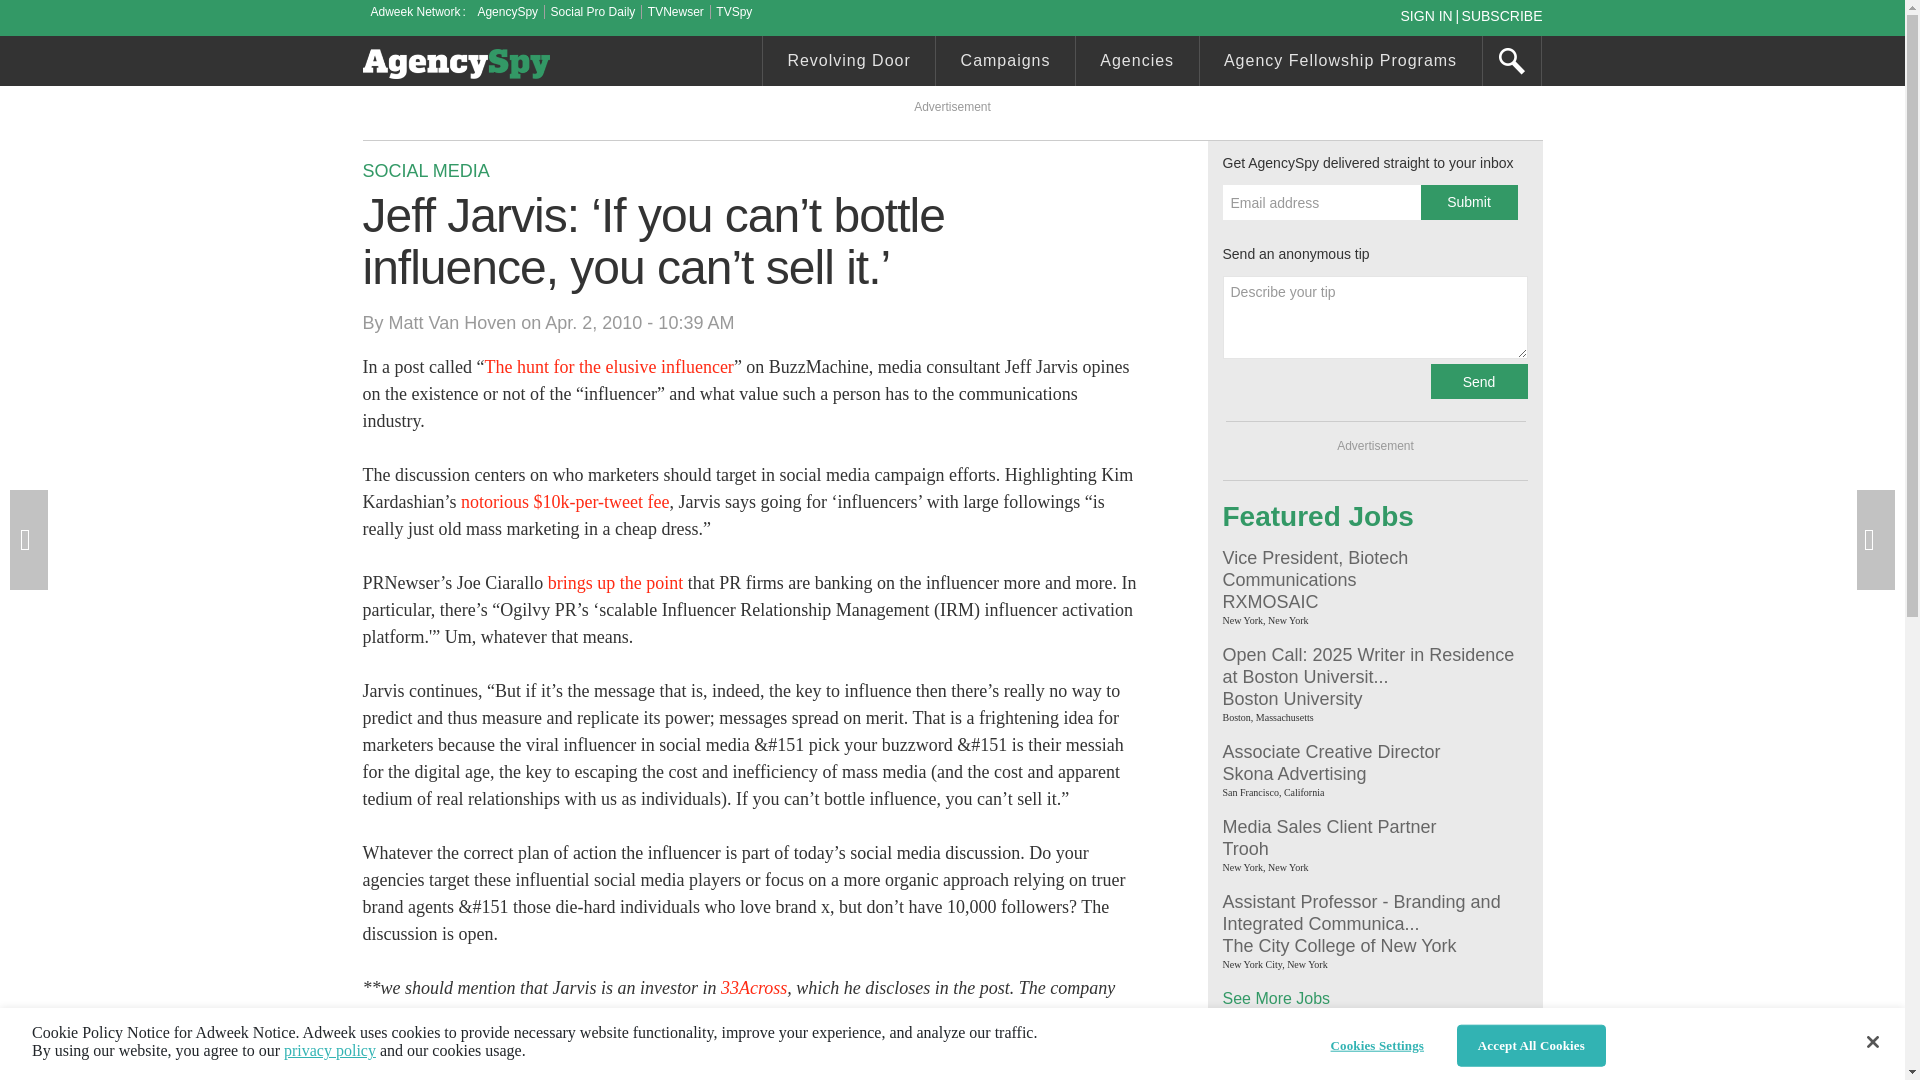  Describe the element at coordinates (676, 12) in the screenshot. I see `TVNewser` at that location.